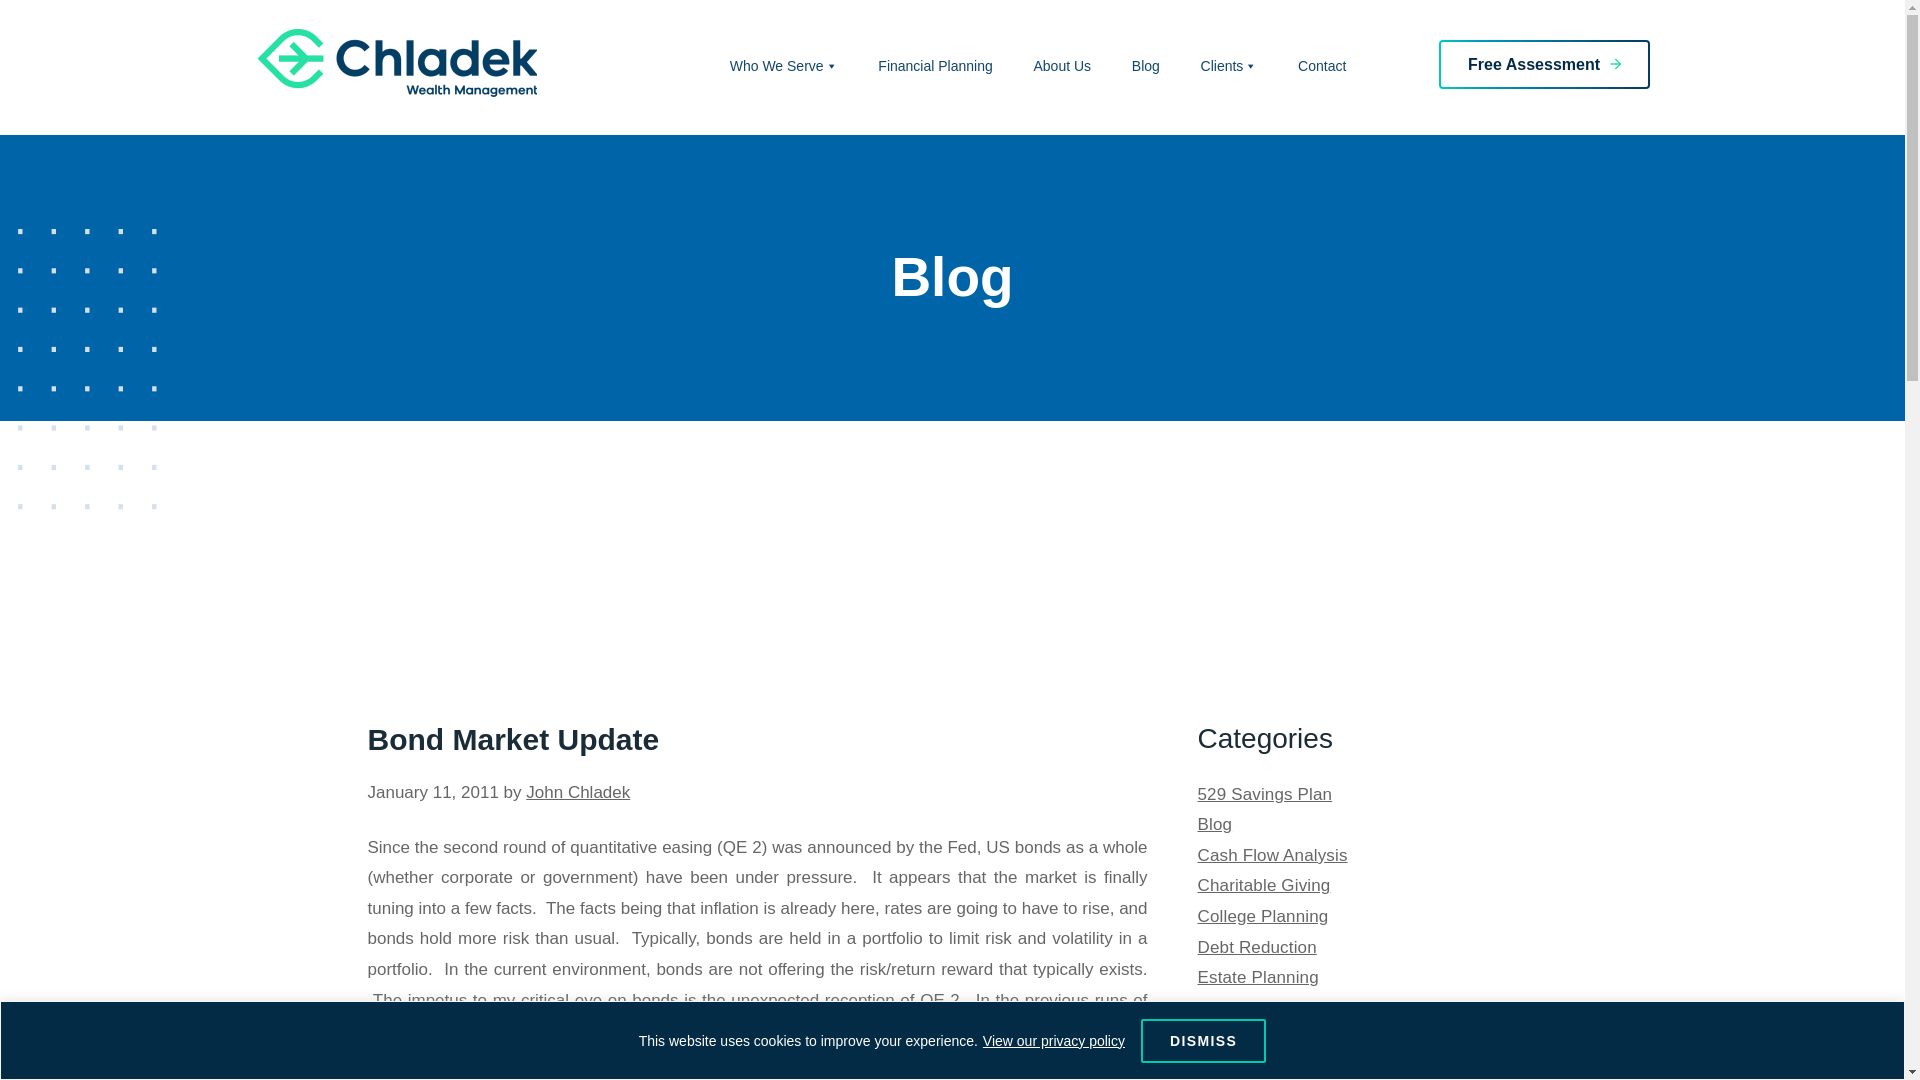 The image size is (1920, 1080). Describe the element at coordinates (1272, 855) in the screenshot. I see `Cash Flow Analysis` at that location.